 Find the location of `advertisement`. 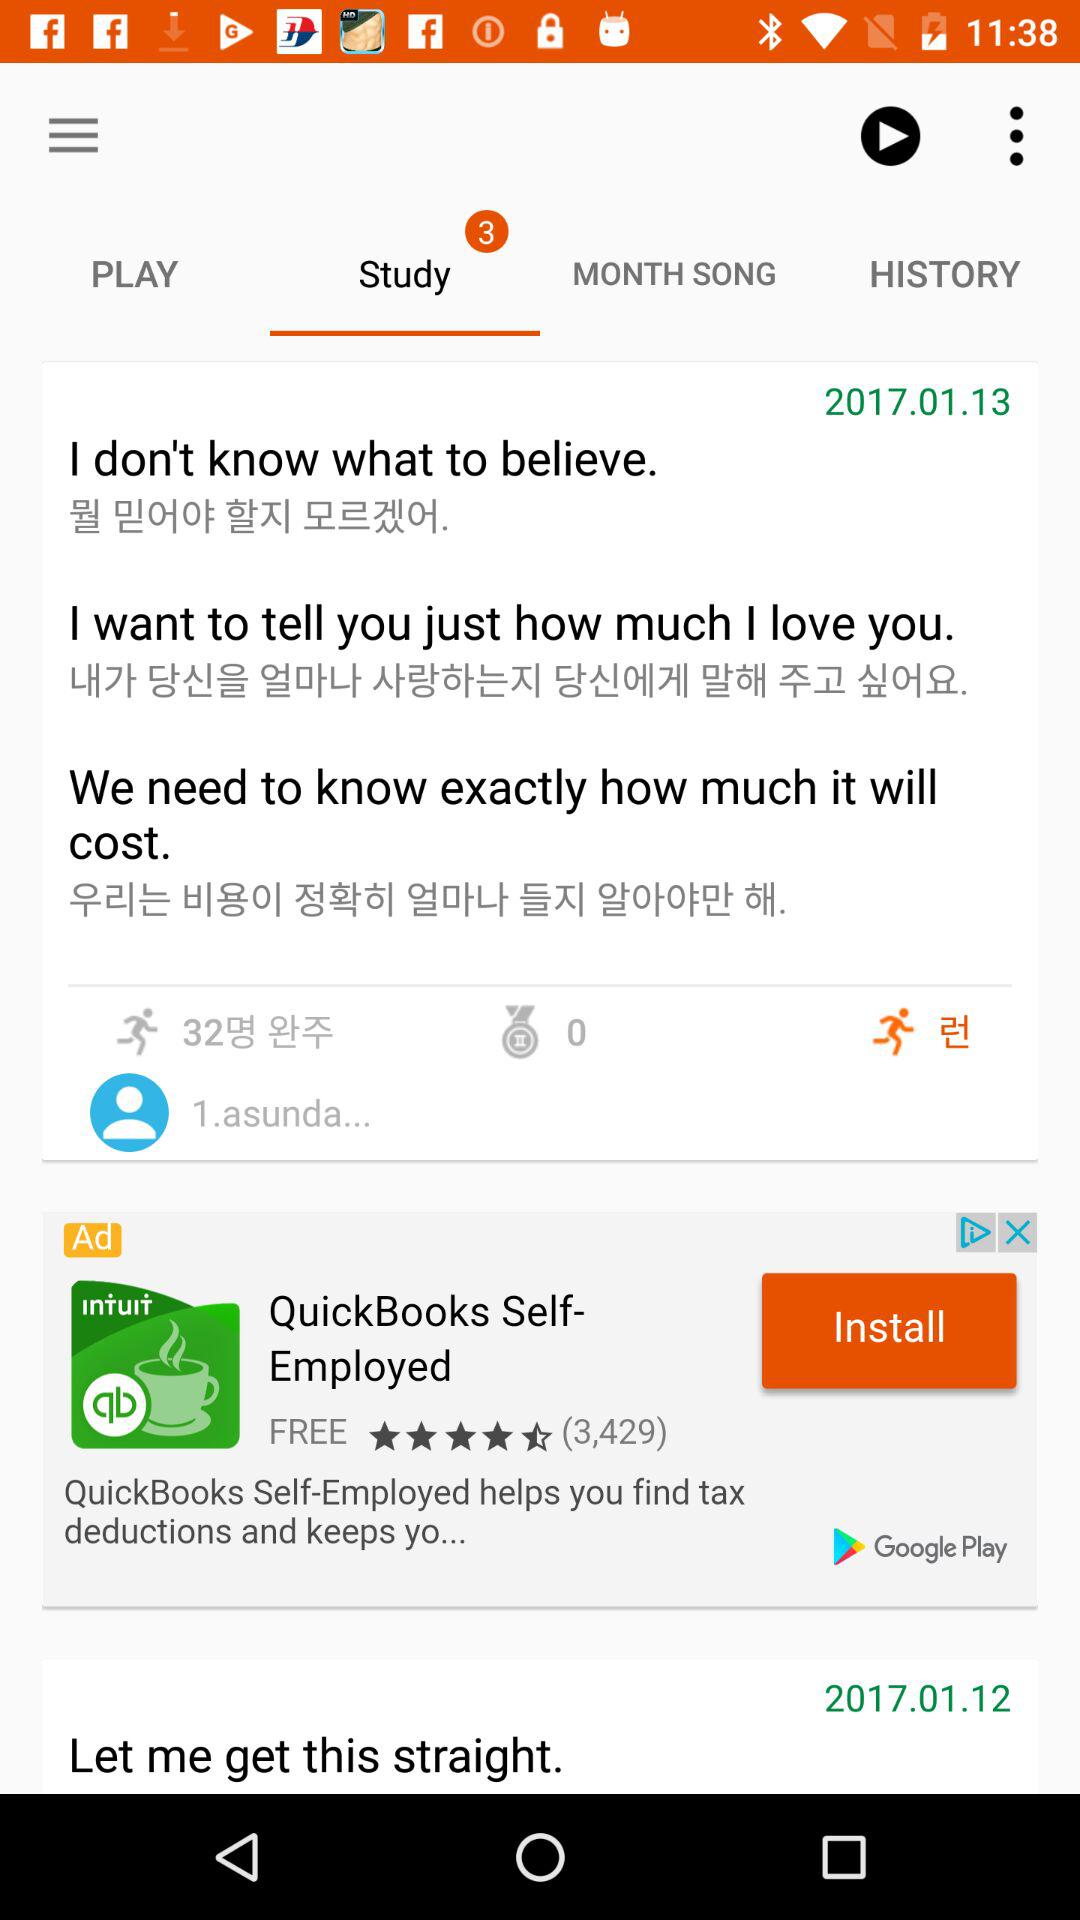

advertisement is located at coordinates (540, 1409).